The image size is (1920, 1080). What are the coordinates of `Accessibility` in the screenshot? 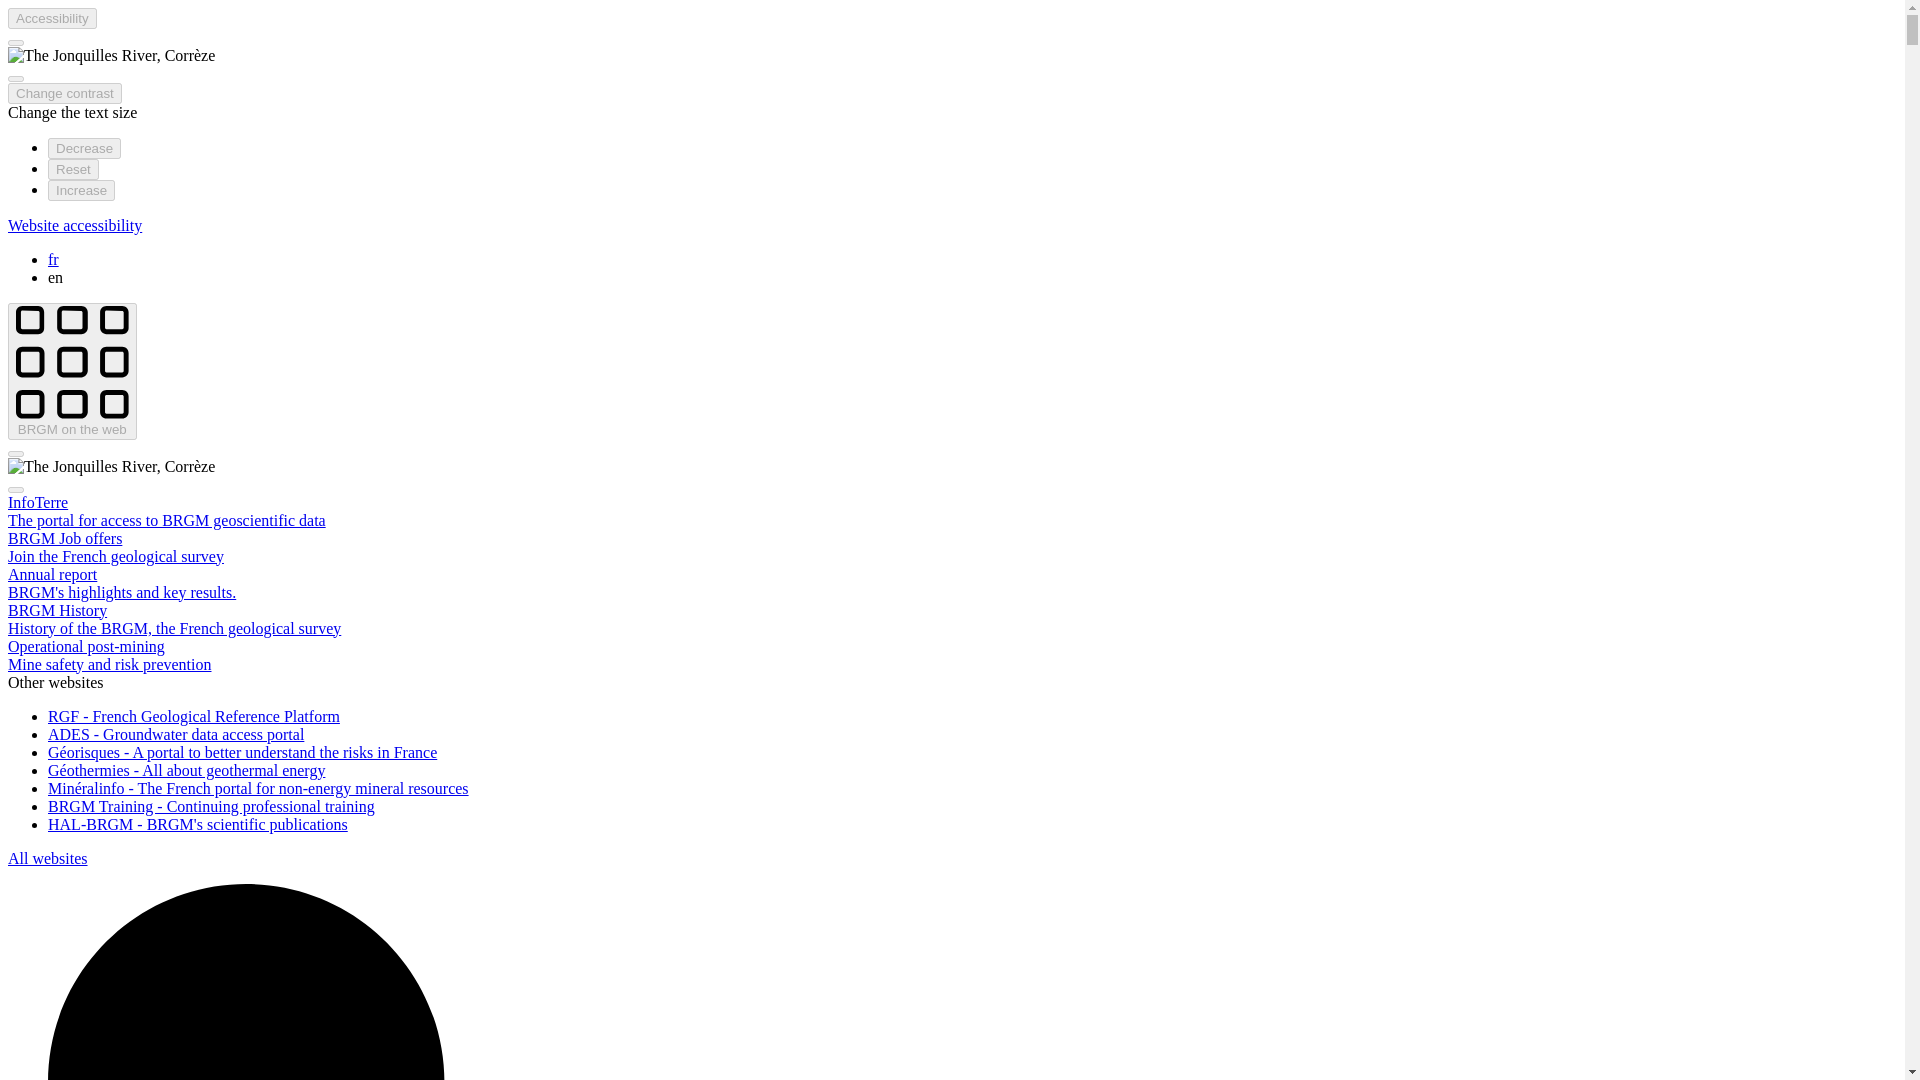 It's located at (52, 18).